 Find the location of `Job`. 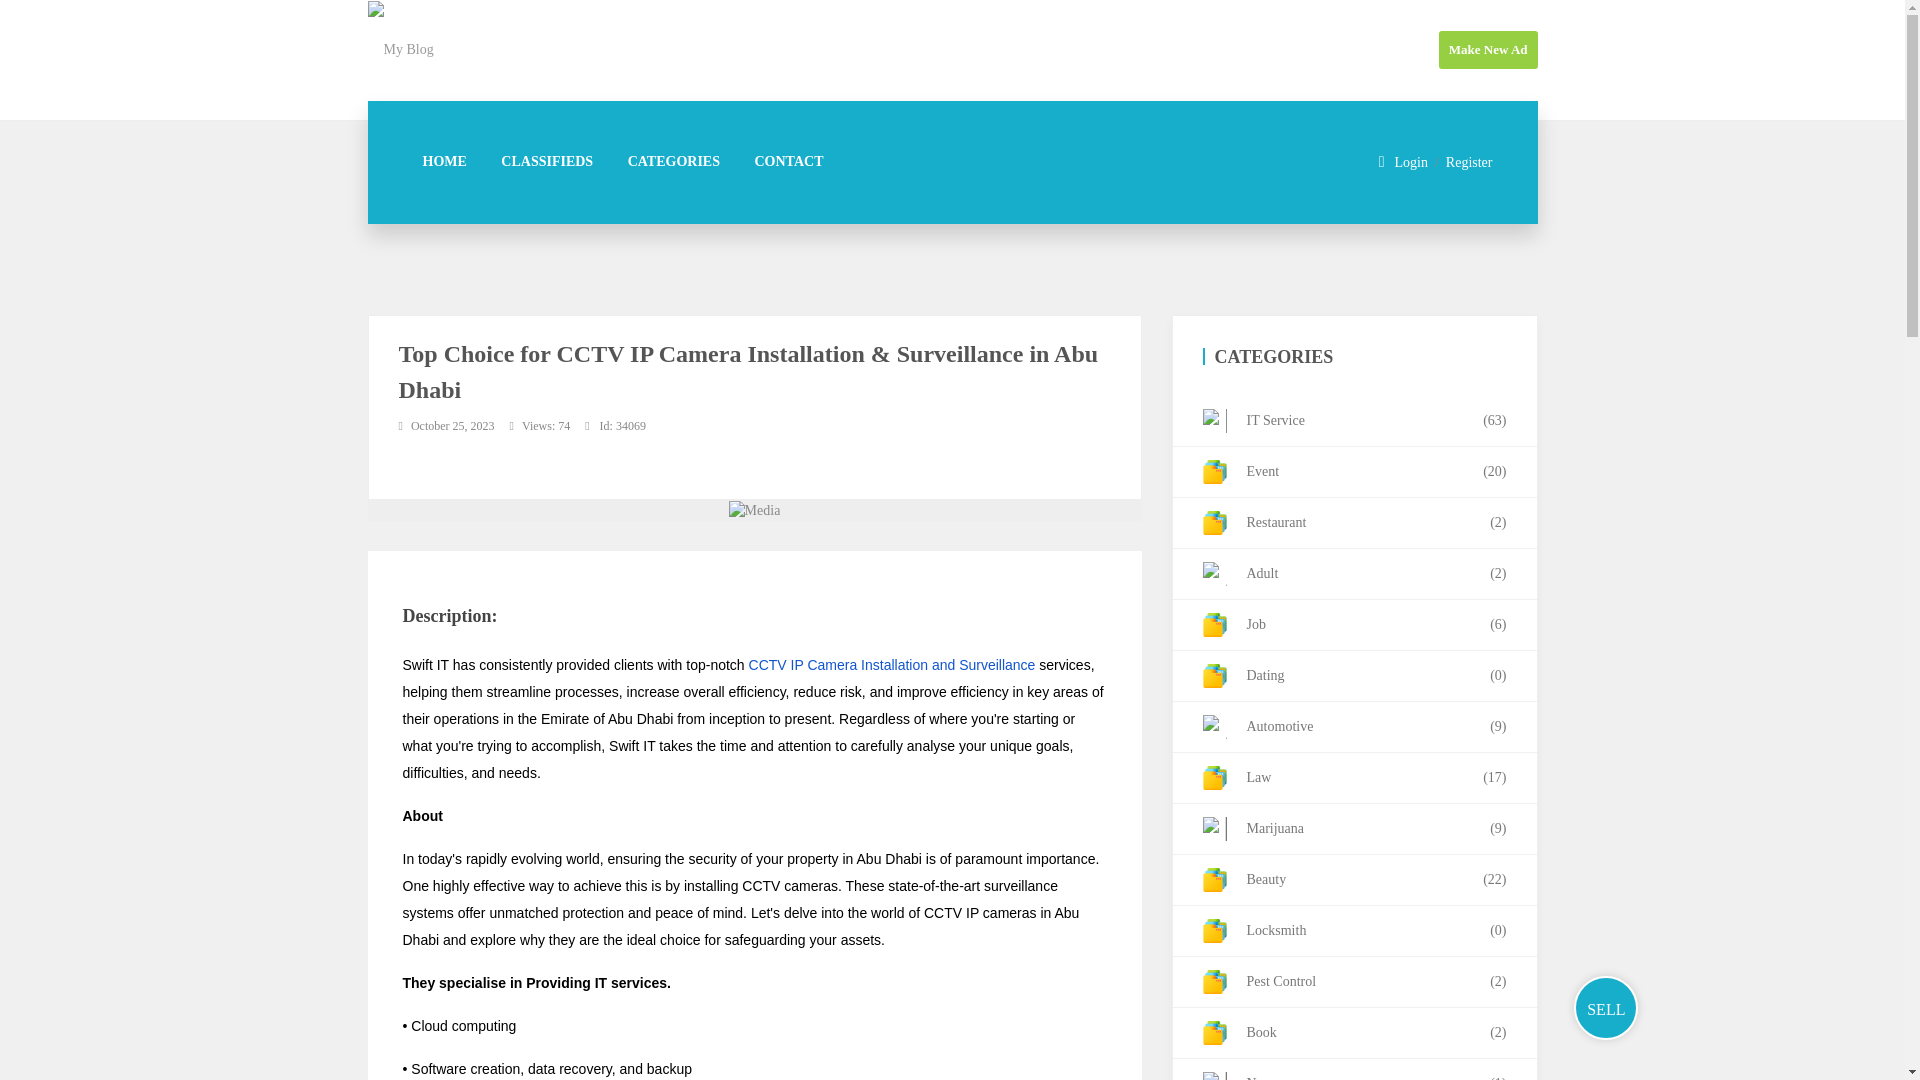

Job is located at coordinates (1354, 626).